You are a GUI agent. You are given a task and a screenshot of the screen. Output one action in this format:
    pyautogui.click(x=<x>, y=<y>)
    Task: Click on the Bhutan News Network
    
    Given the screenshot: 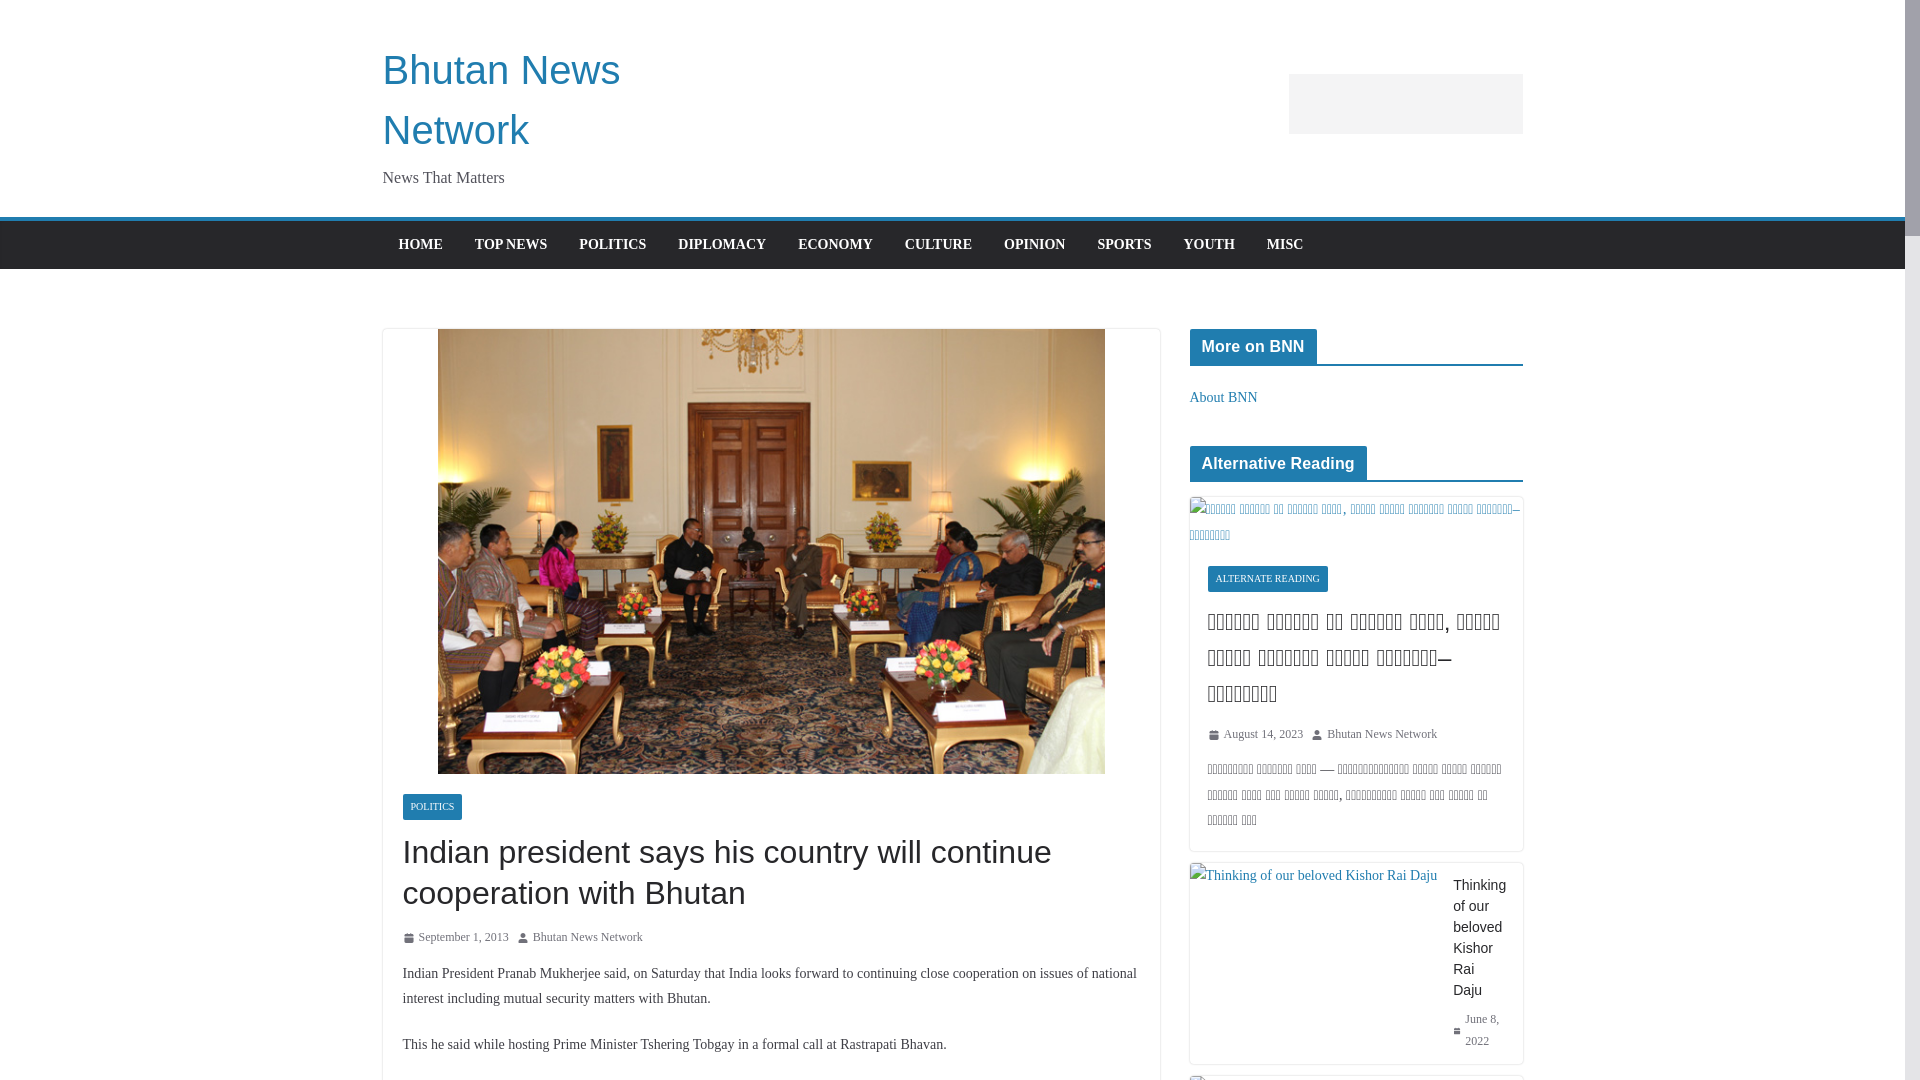 What is the action you would take?
    pyautogui.click(x=501, y=100)
    